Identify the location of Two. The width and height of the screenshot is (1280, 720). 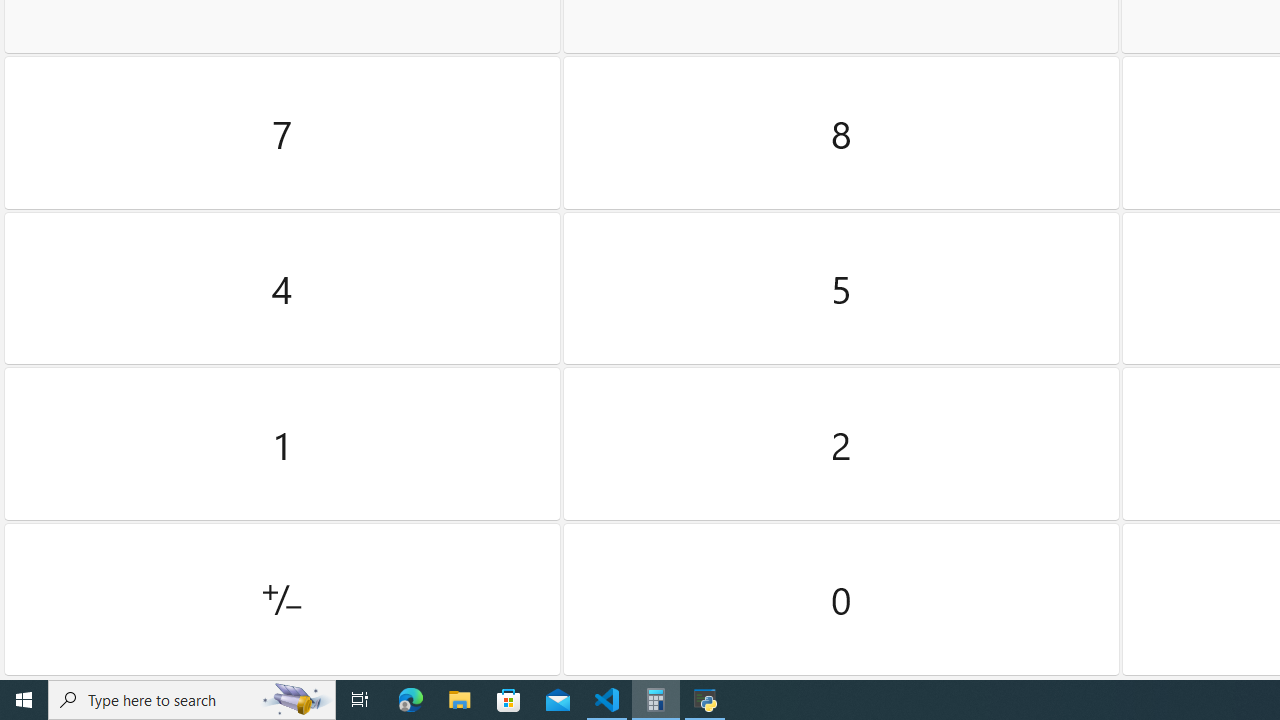
(842, 444).